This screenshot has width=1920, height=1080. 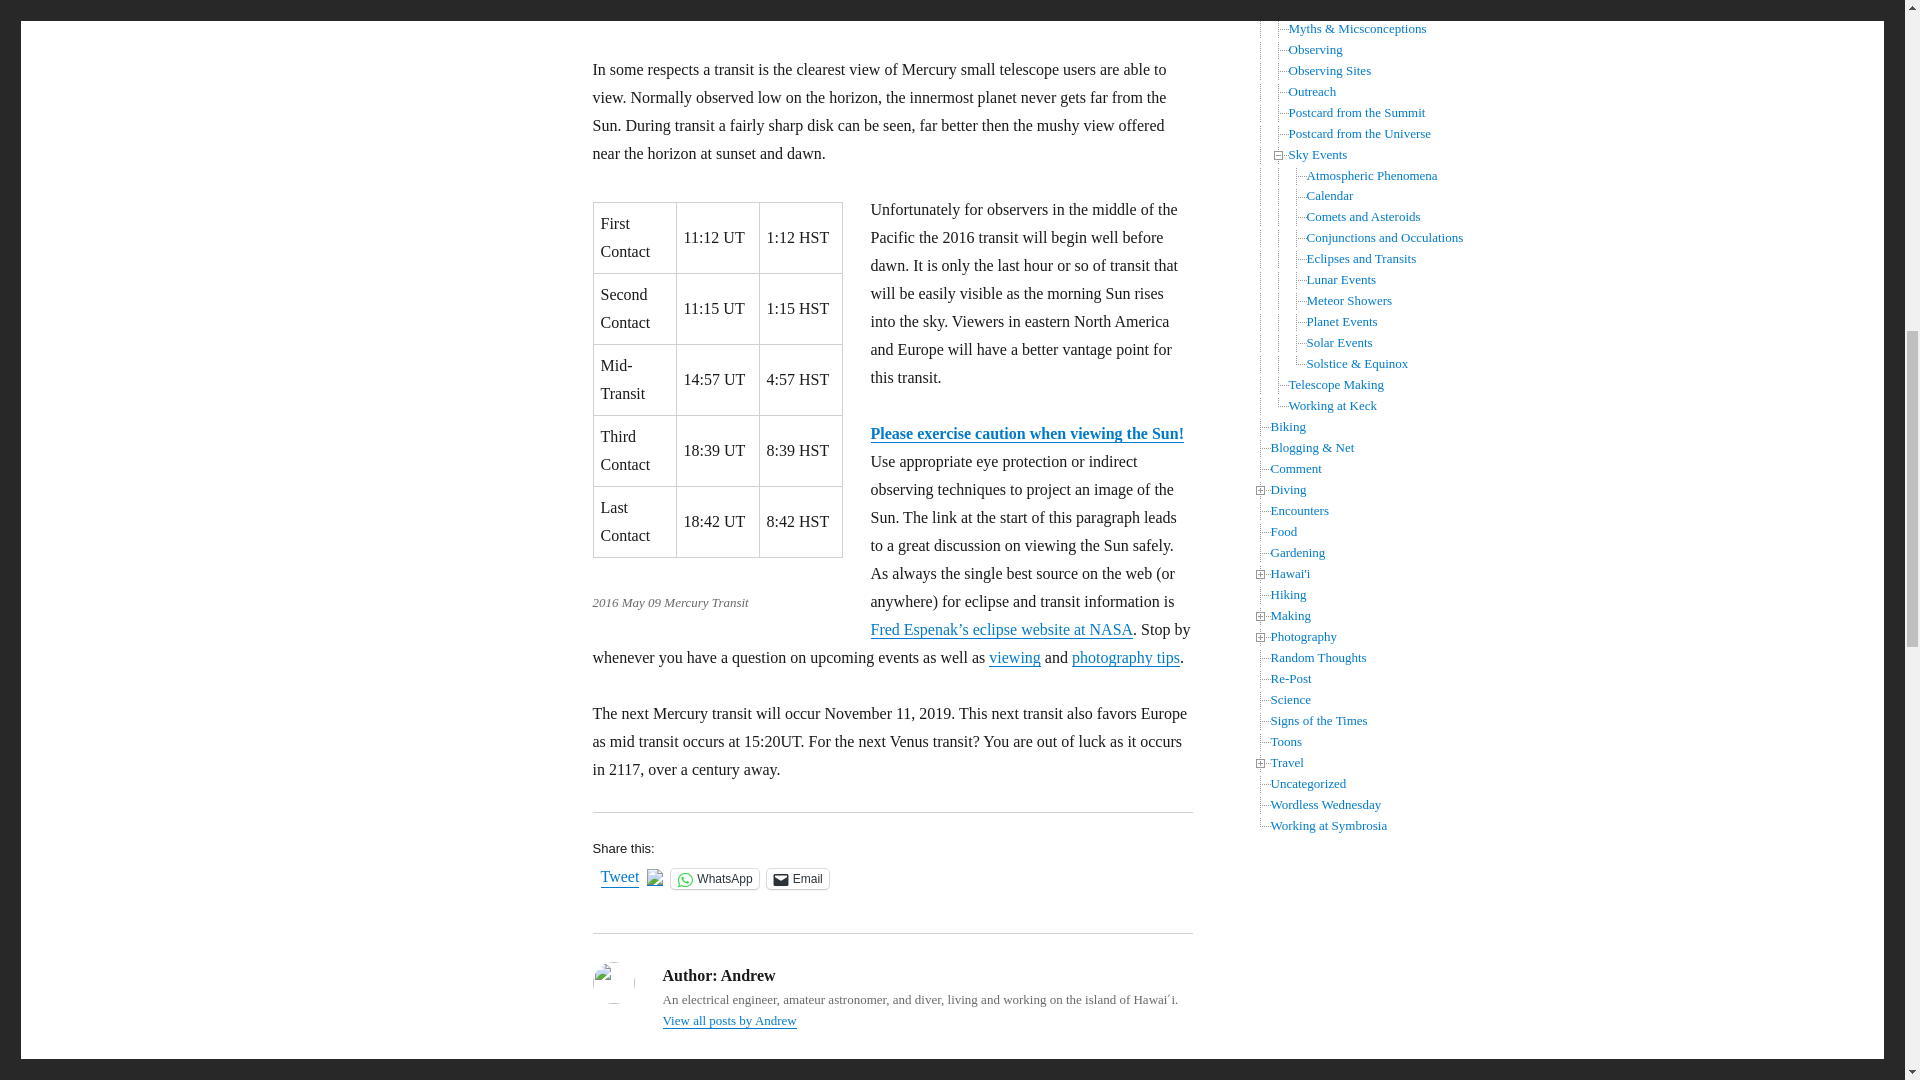 I want to click on Click to share on WhatsApp, so click(x=714, y=878).